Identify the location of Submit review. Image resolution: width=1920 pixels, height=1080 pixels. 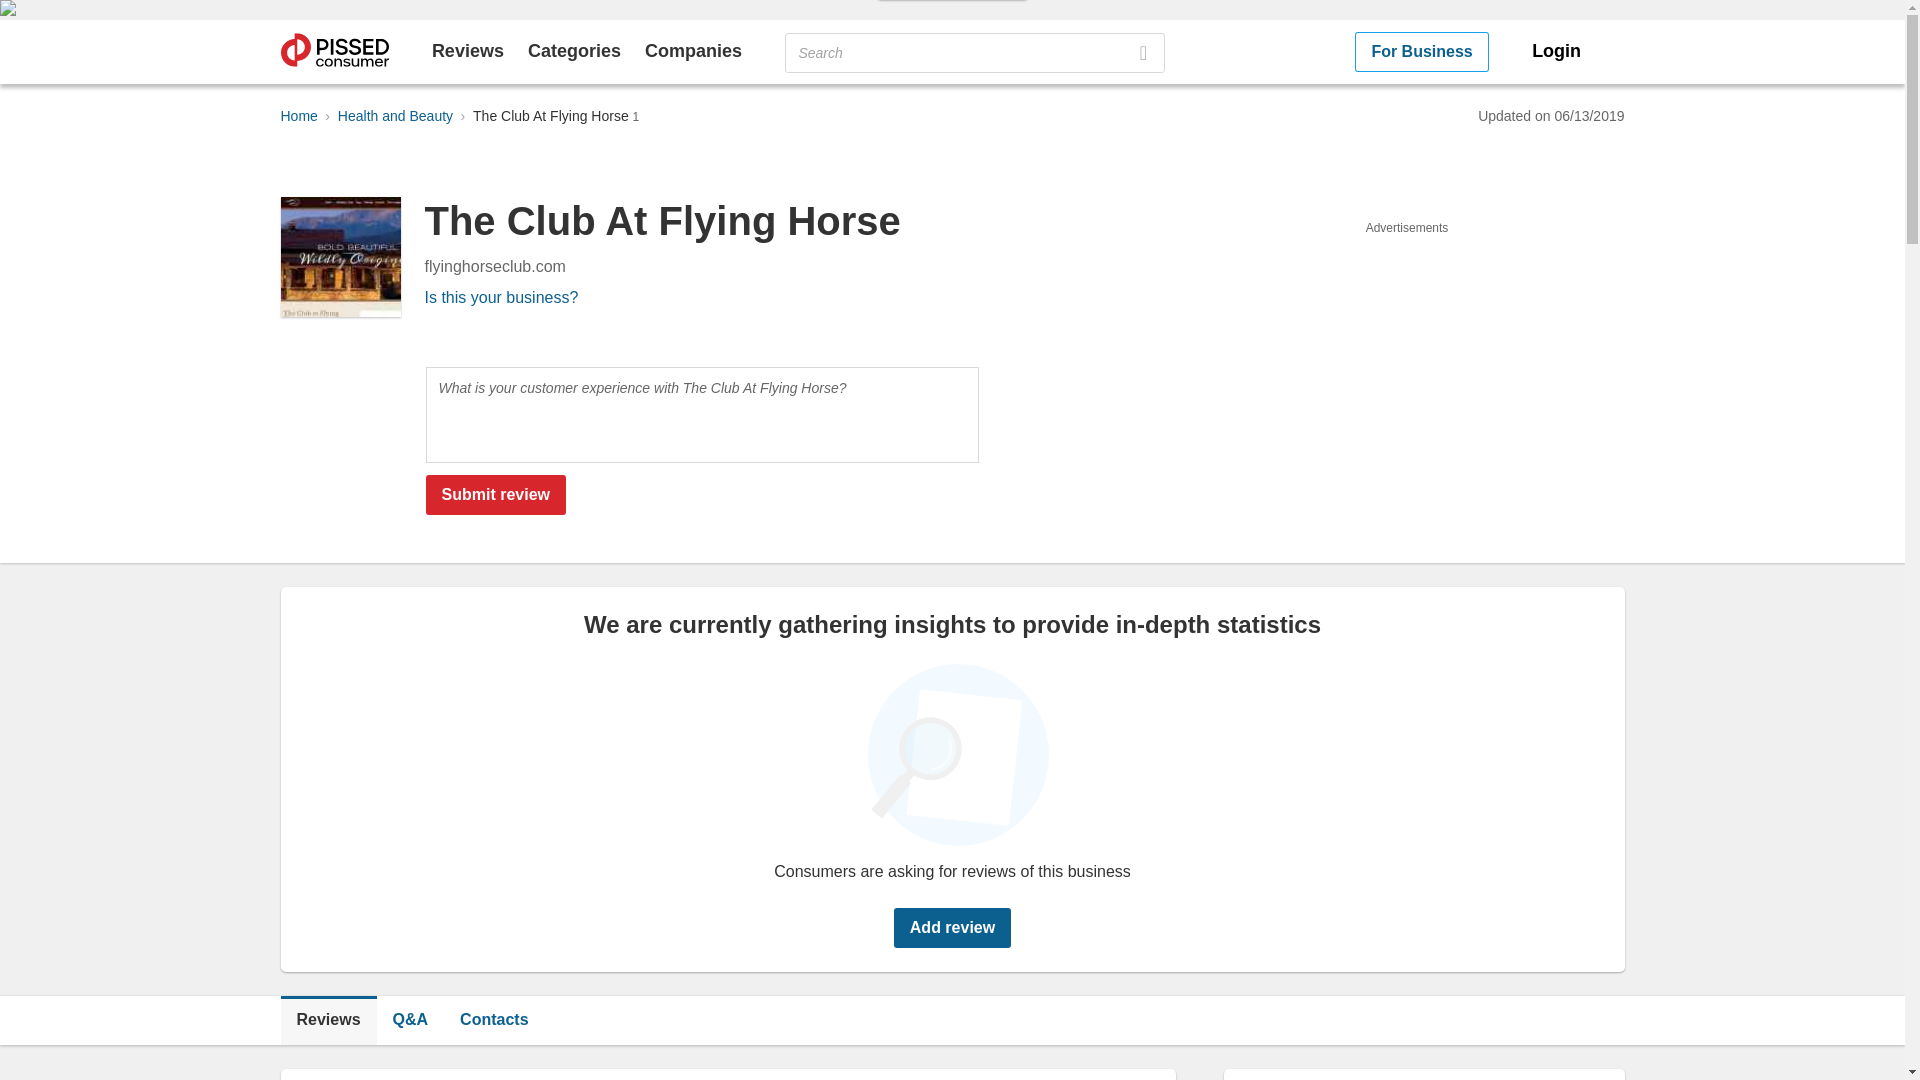
(496, 495).